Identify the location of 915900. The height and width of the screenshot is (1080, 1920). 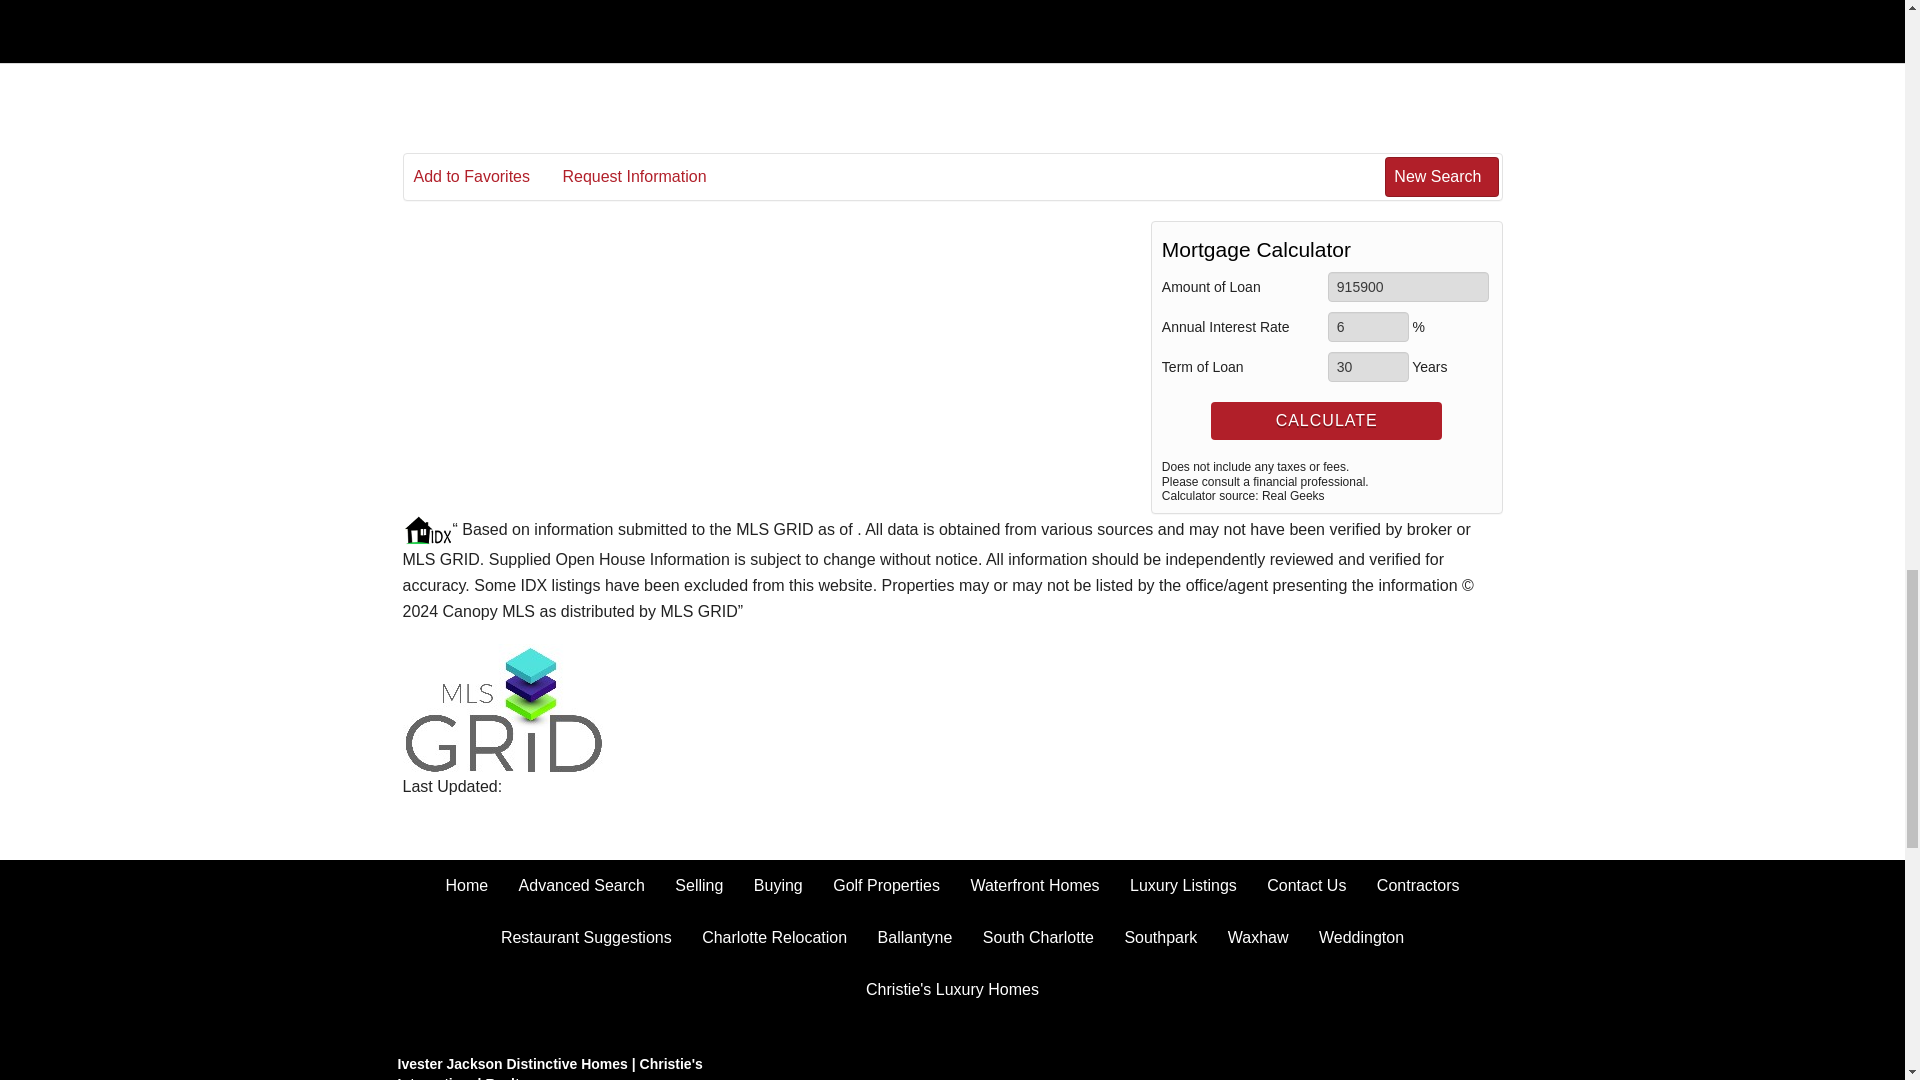
(1408, 287).